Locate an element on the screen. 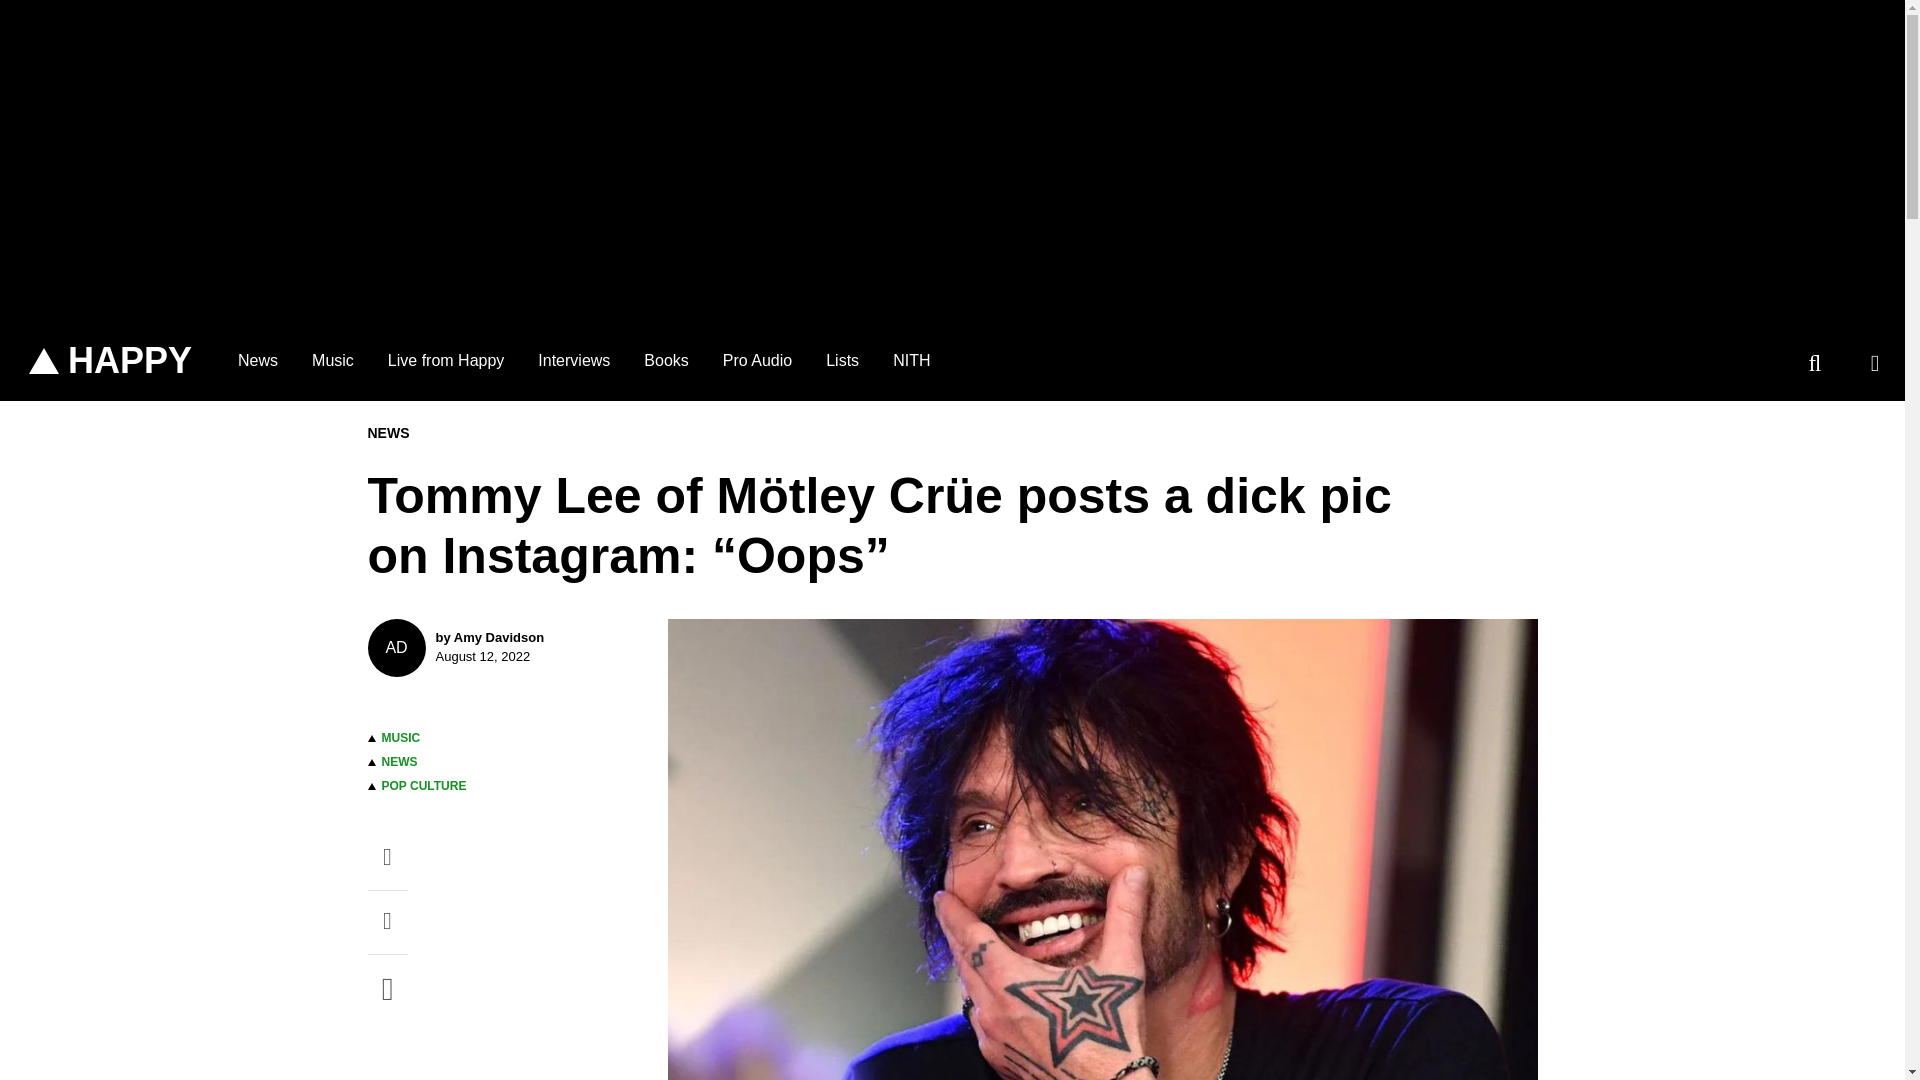 This screenshot has height=1080, width=1920. Music is located at coordinates (446, 360).